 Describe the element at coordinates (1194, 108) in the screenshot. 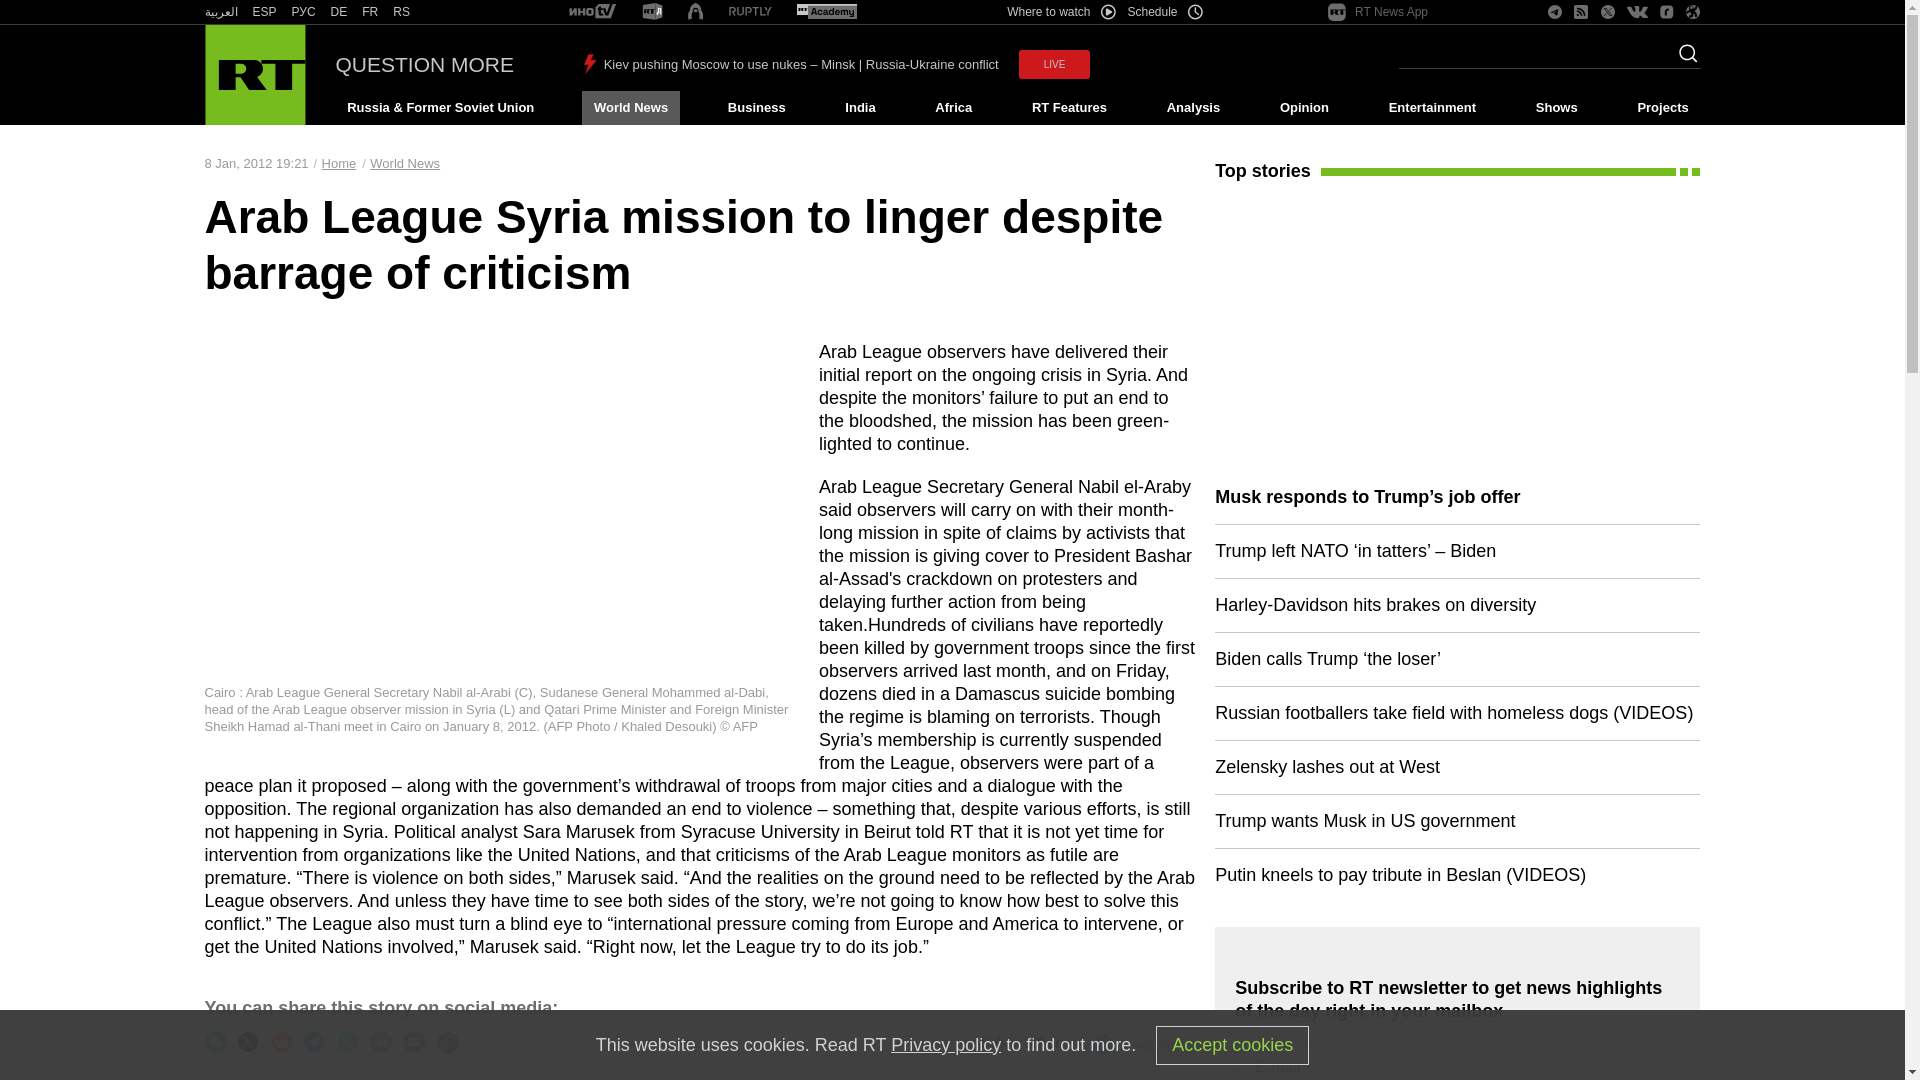

I see `Analysis` at that location.